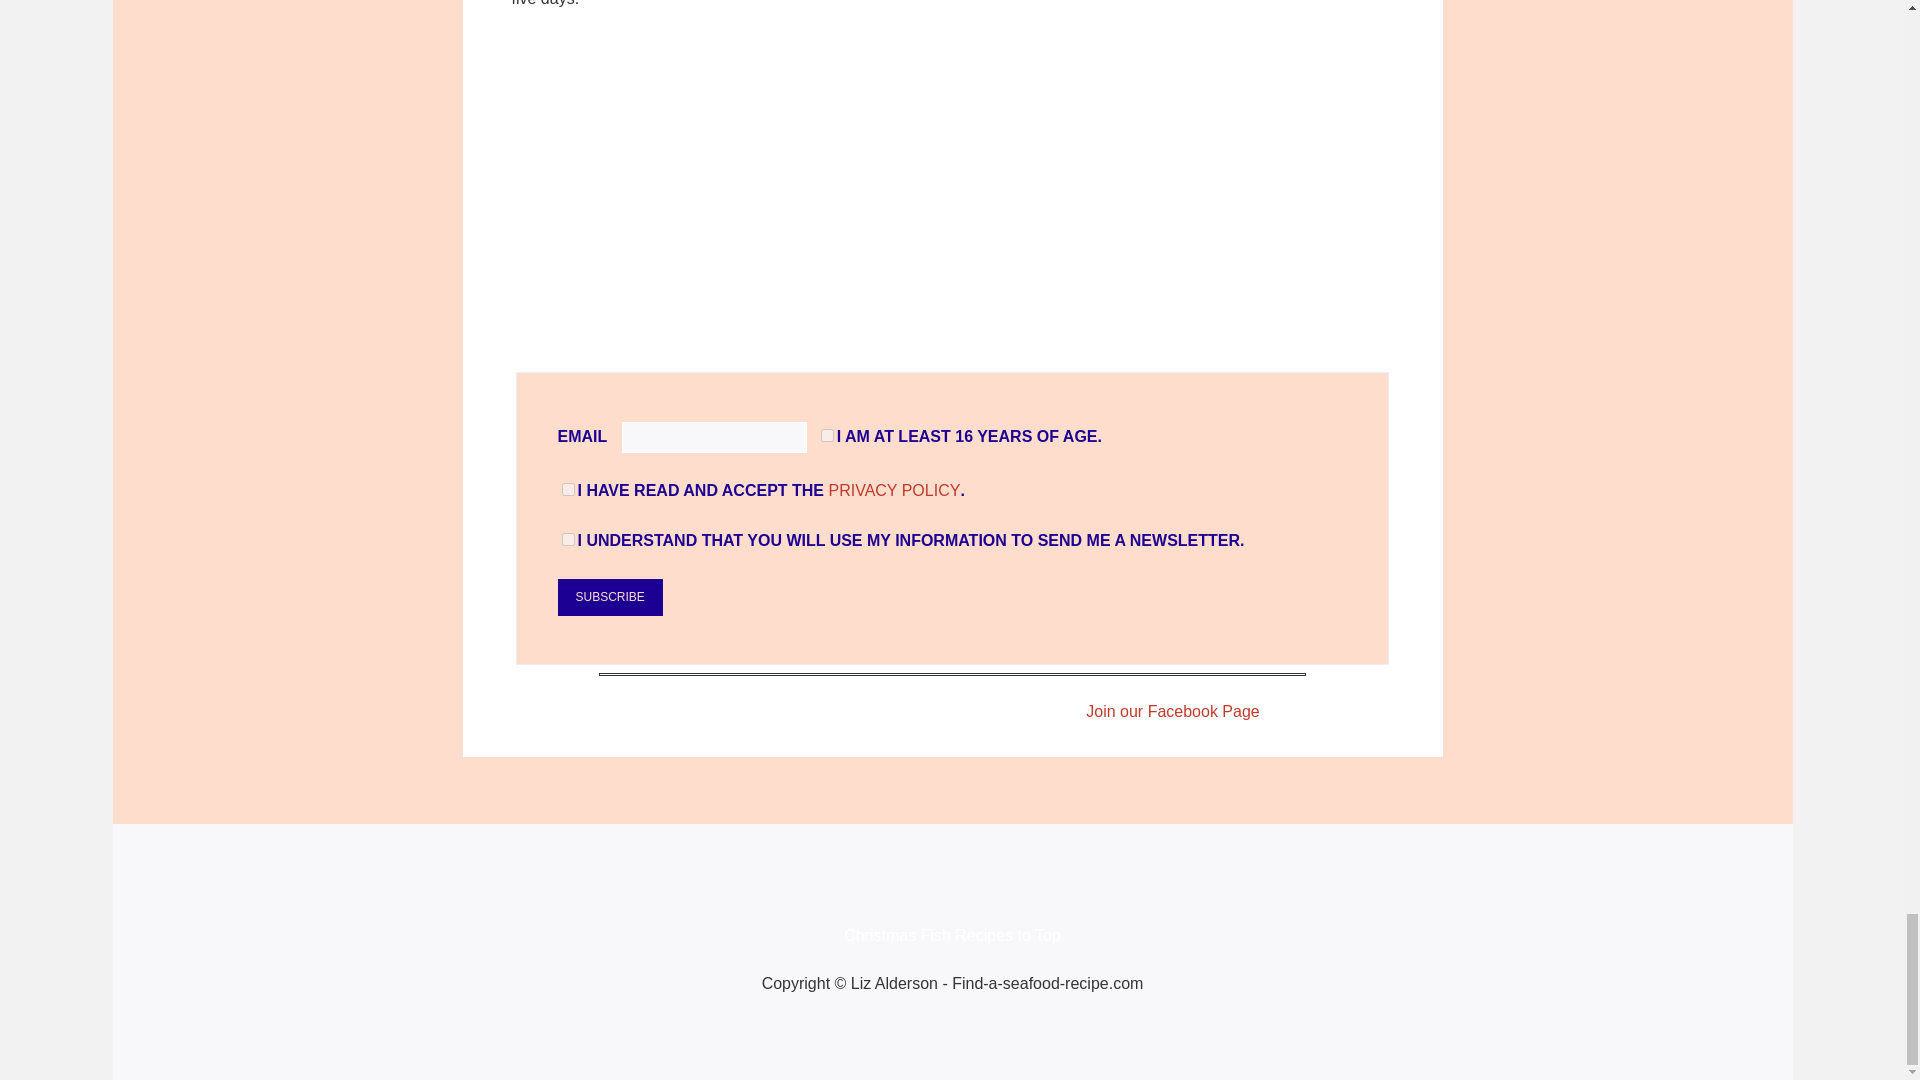 The width and height of the screenshot is (1920, 1080). What do you see at coordinates (827, 434) in the screenshot?
I see `on` at bounding box center [827, 434].